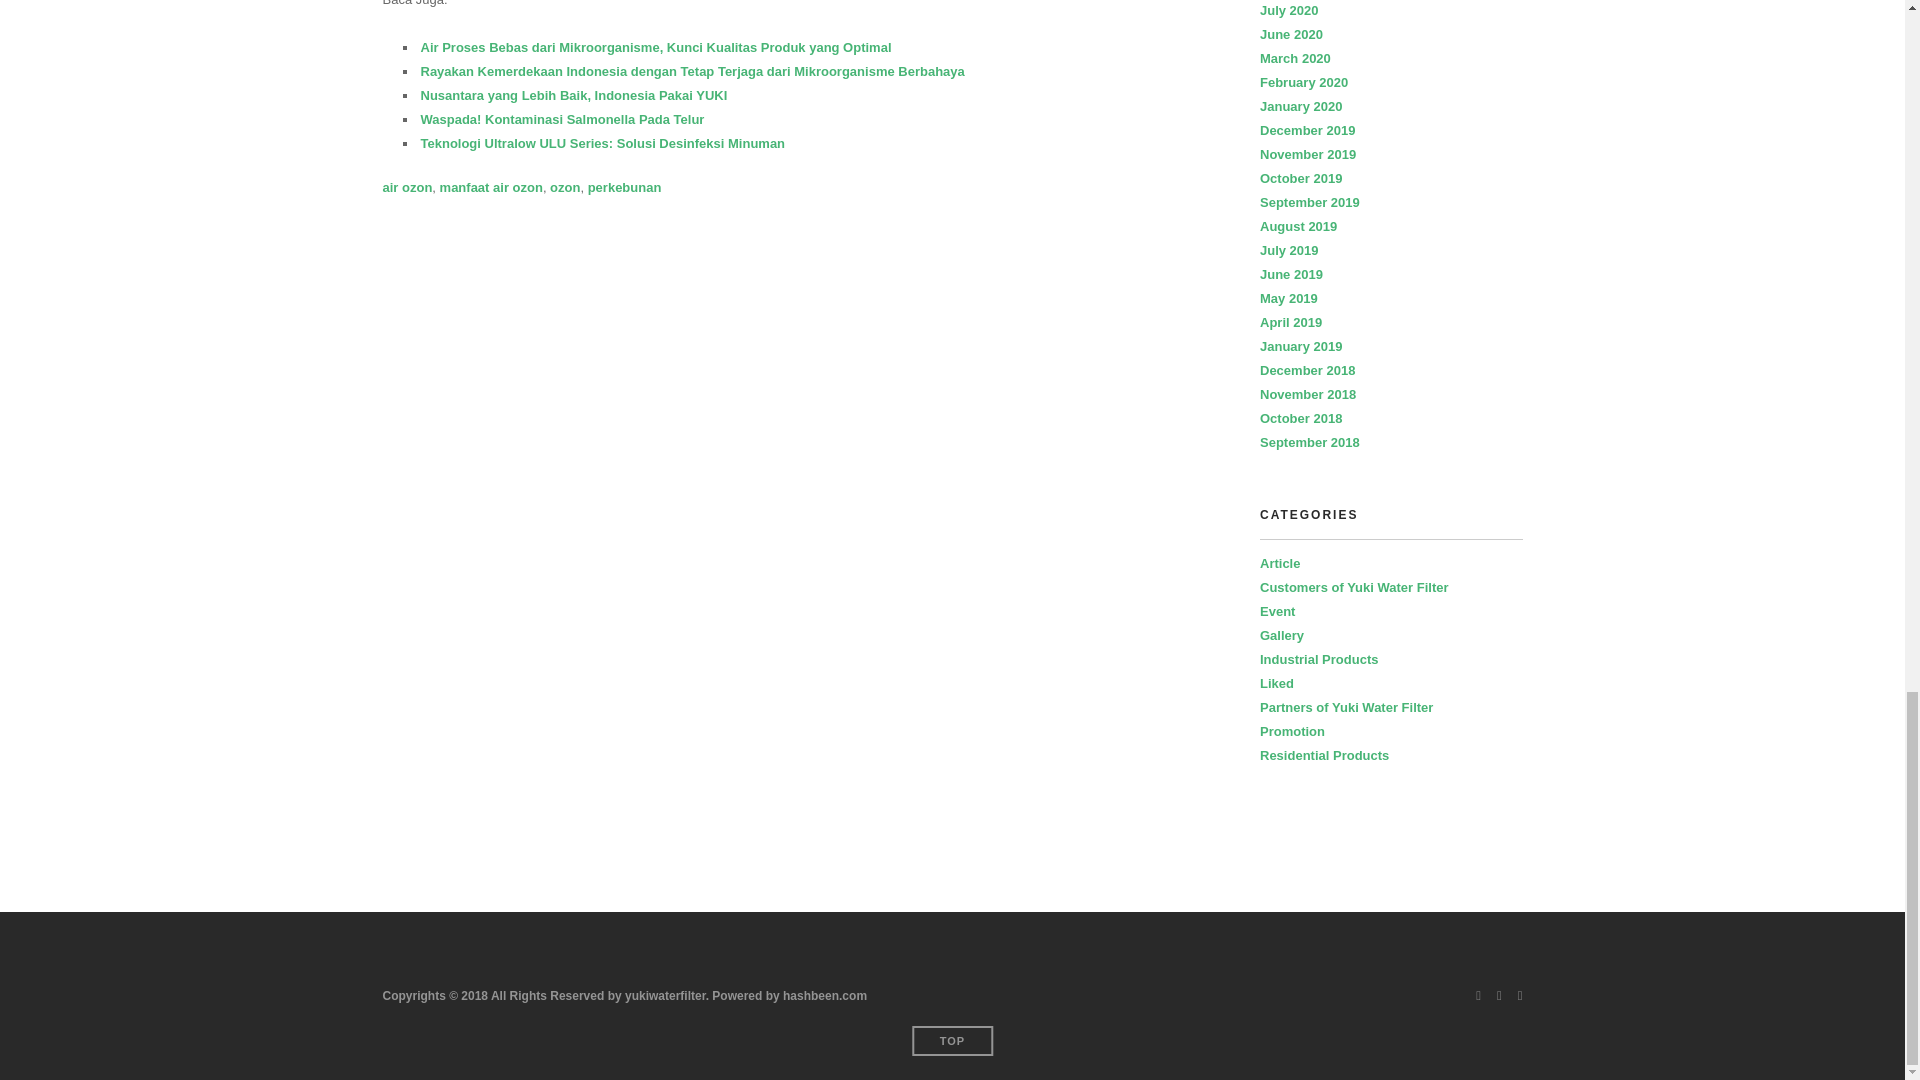 The width and height of the screenshot is (1920, 1080). I want to click on air ozon, so click(407, 188).